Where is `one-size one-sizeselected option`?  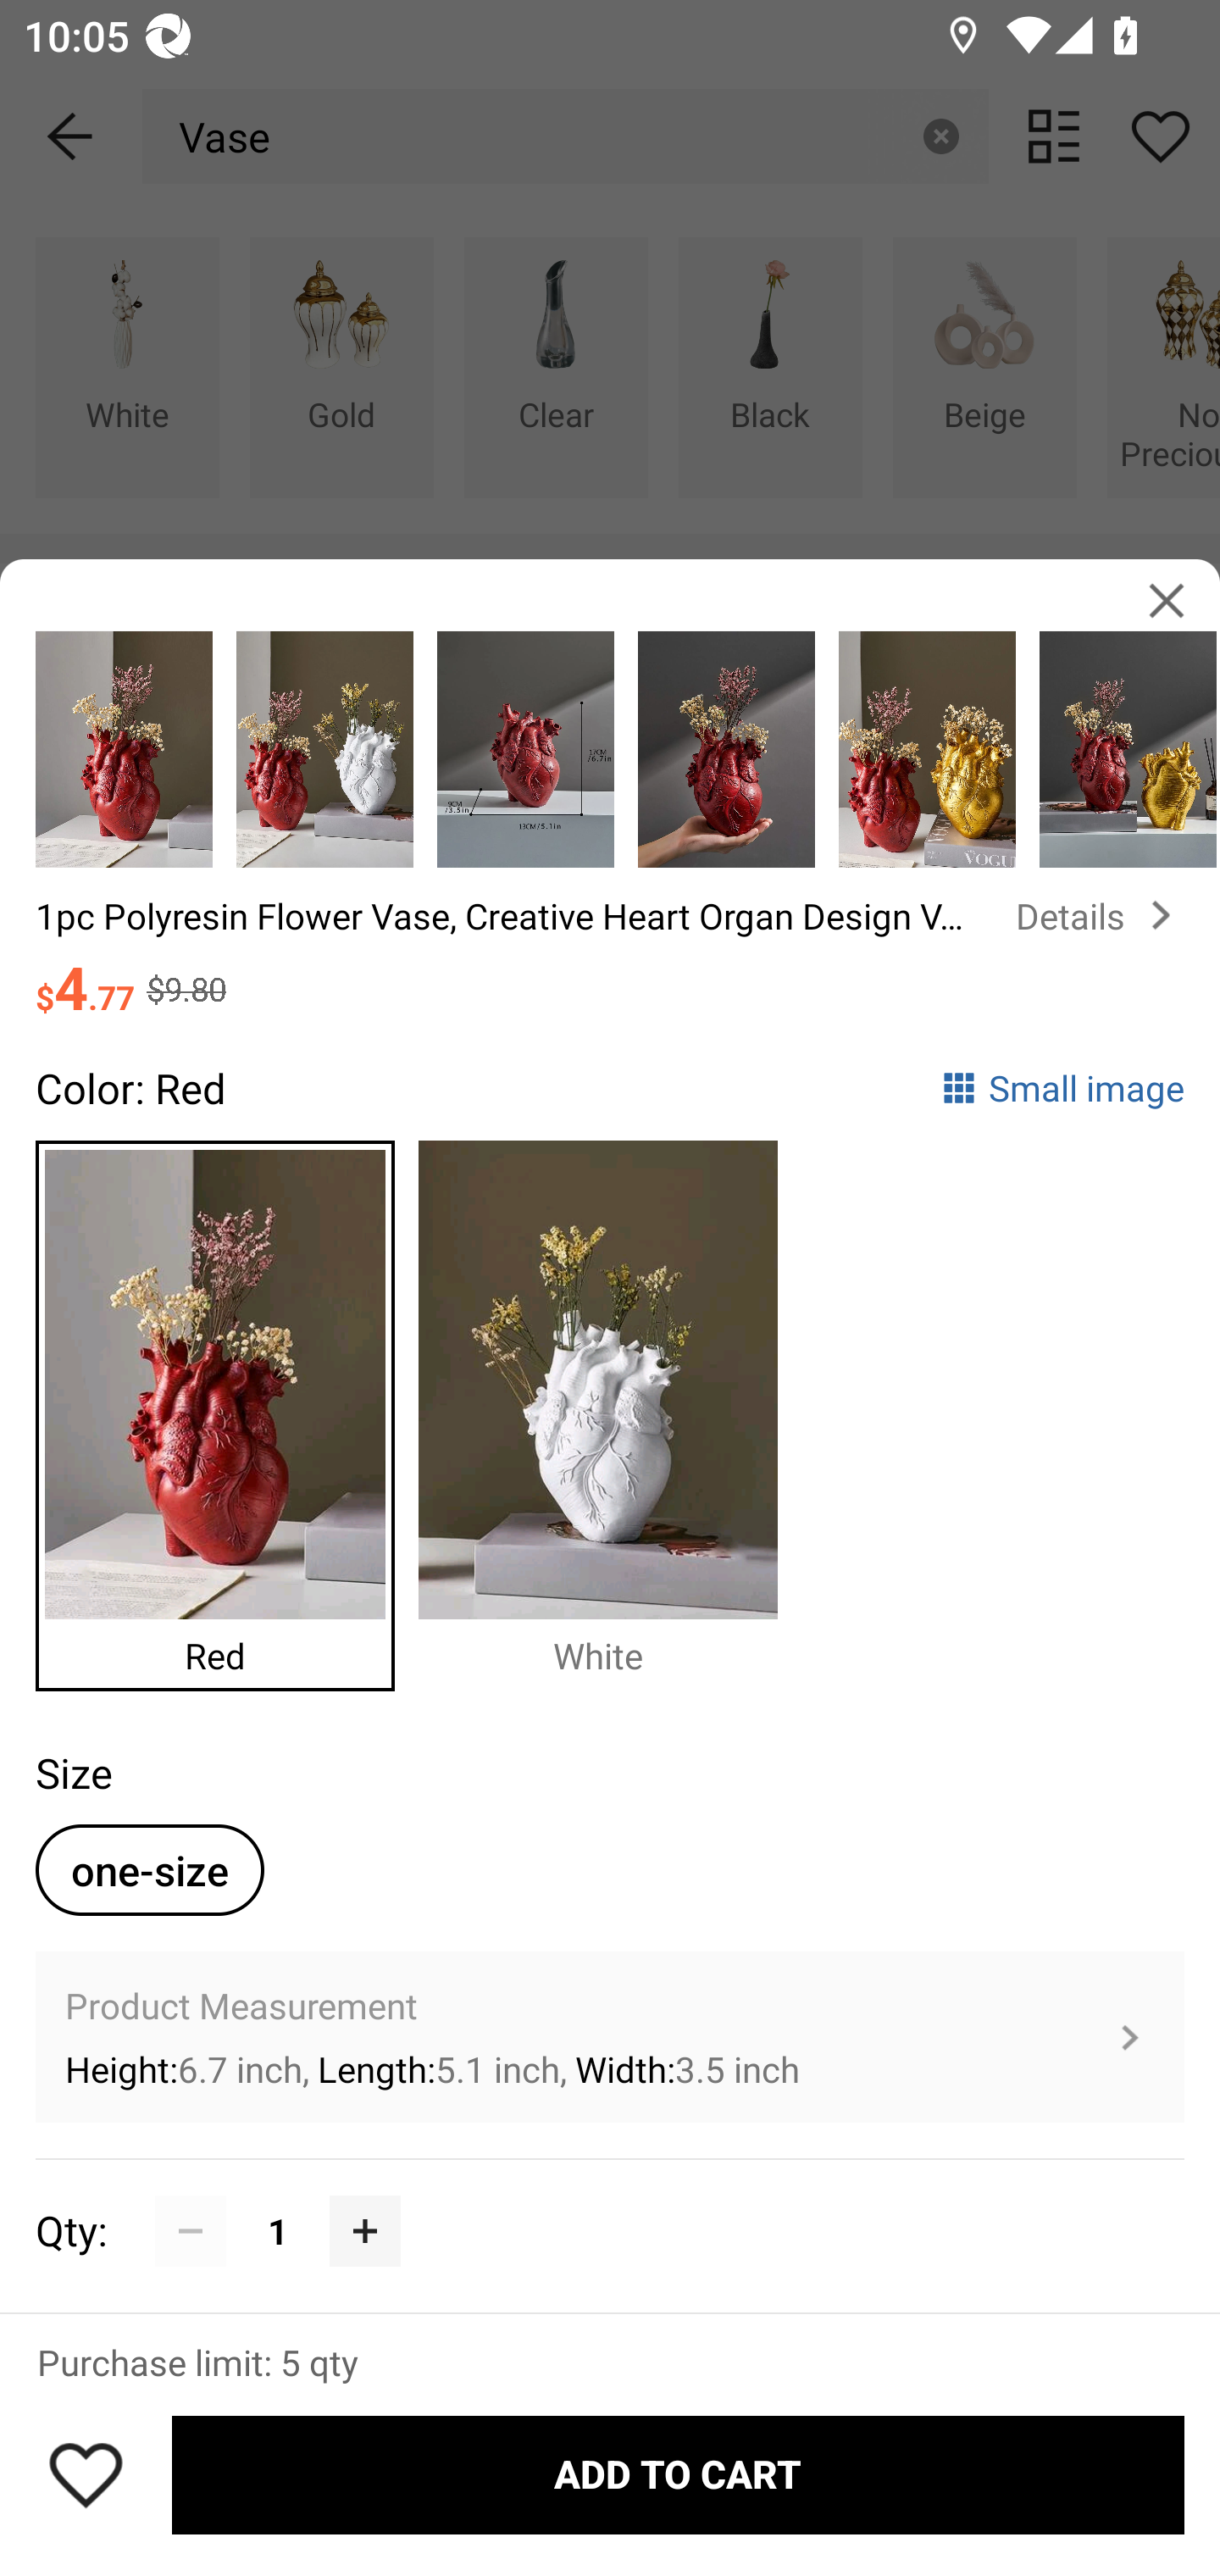
one-size one-sizeselected option is located at coordinates (149, 1869).